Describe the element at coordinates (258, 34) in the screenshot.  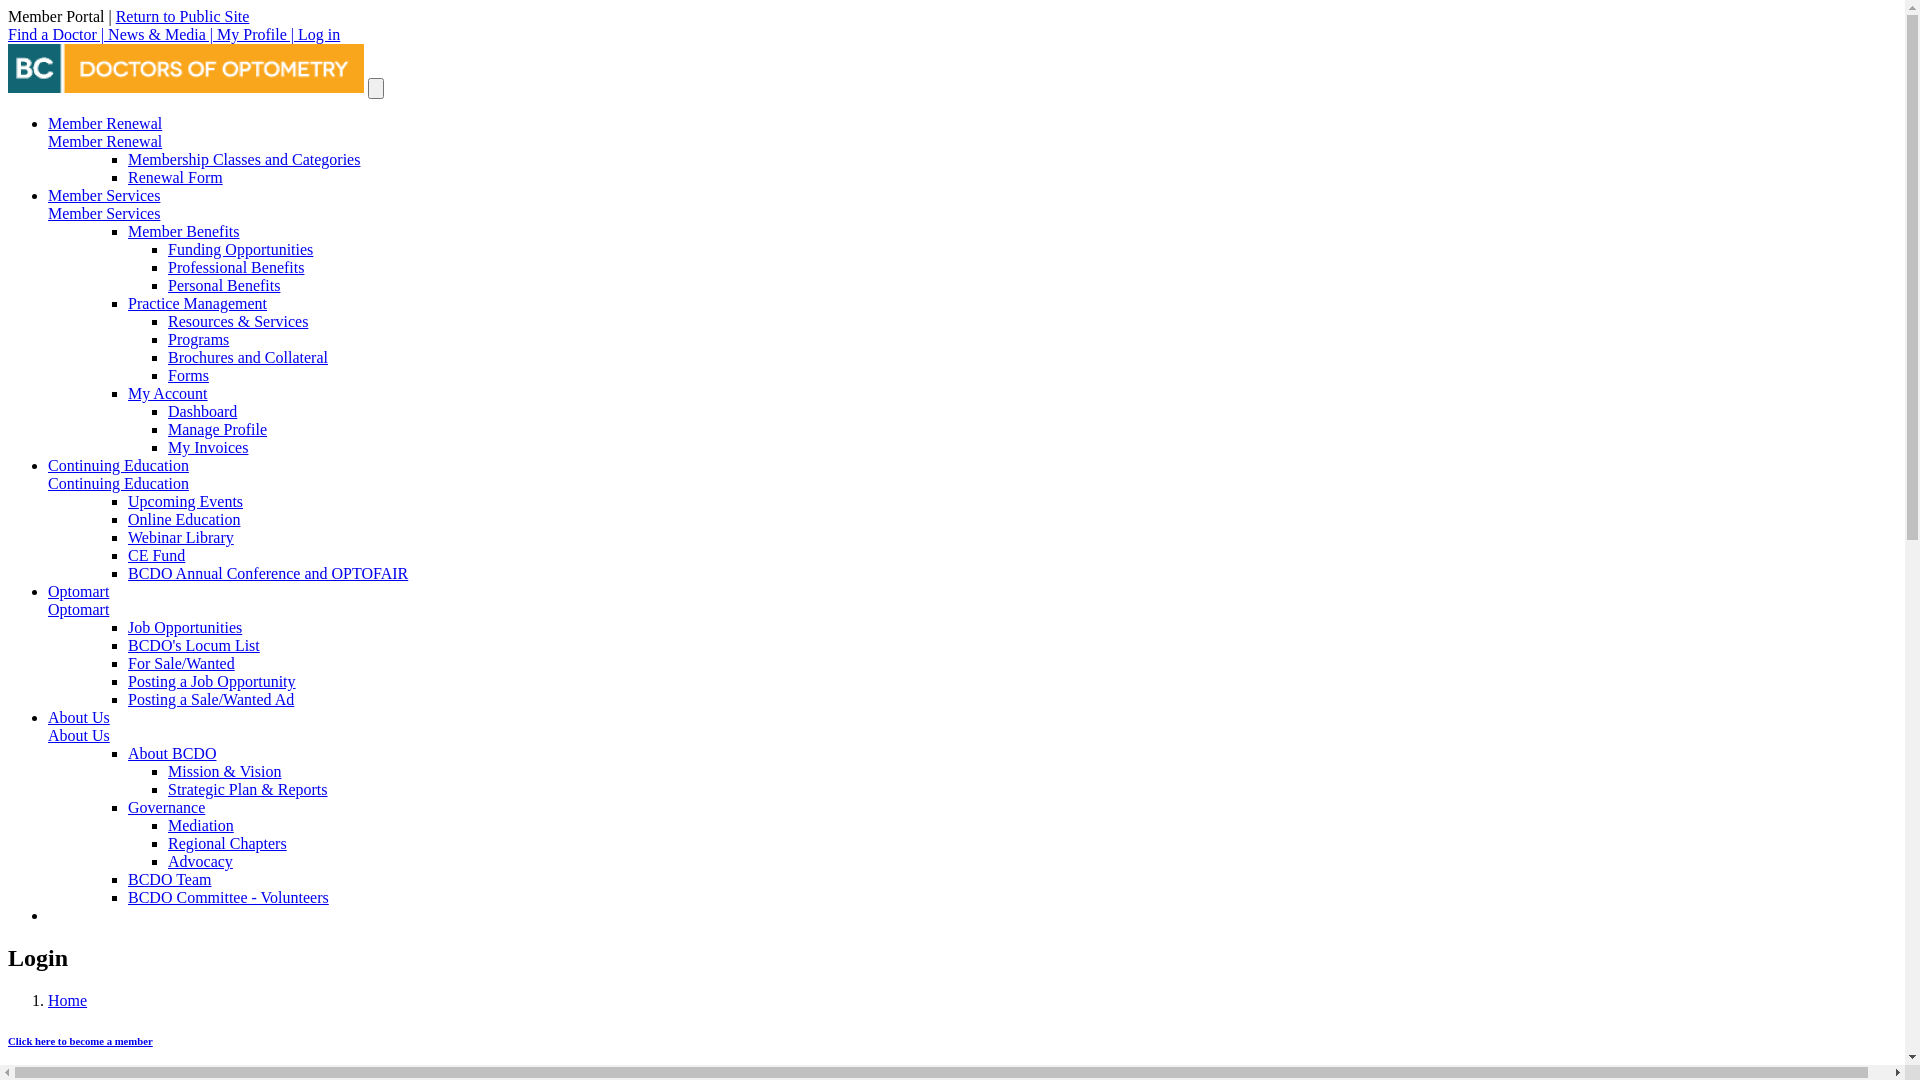
I see `My Profile |` at that location.